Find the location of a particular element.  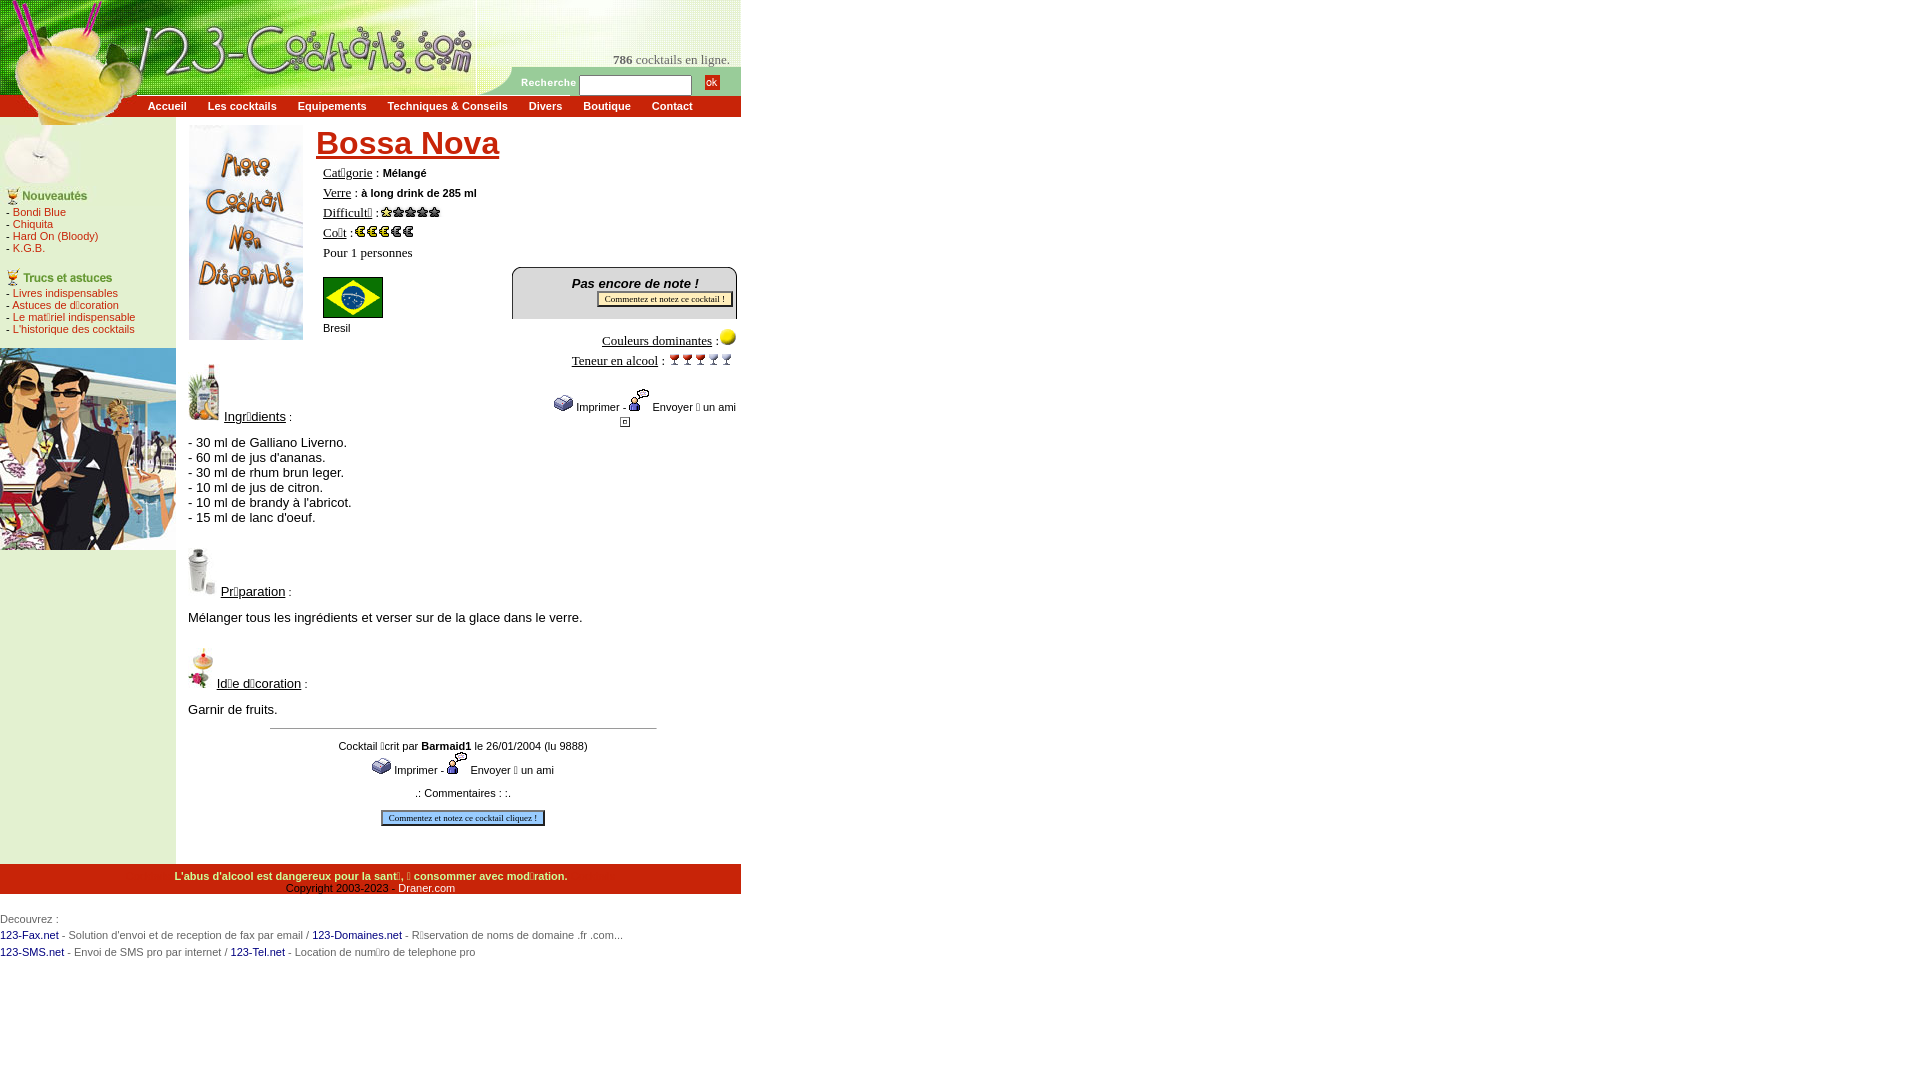

Cocktails is located at coordinates (148, 876).